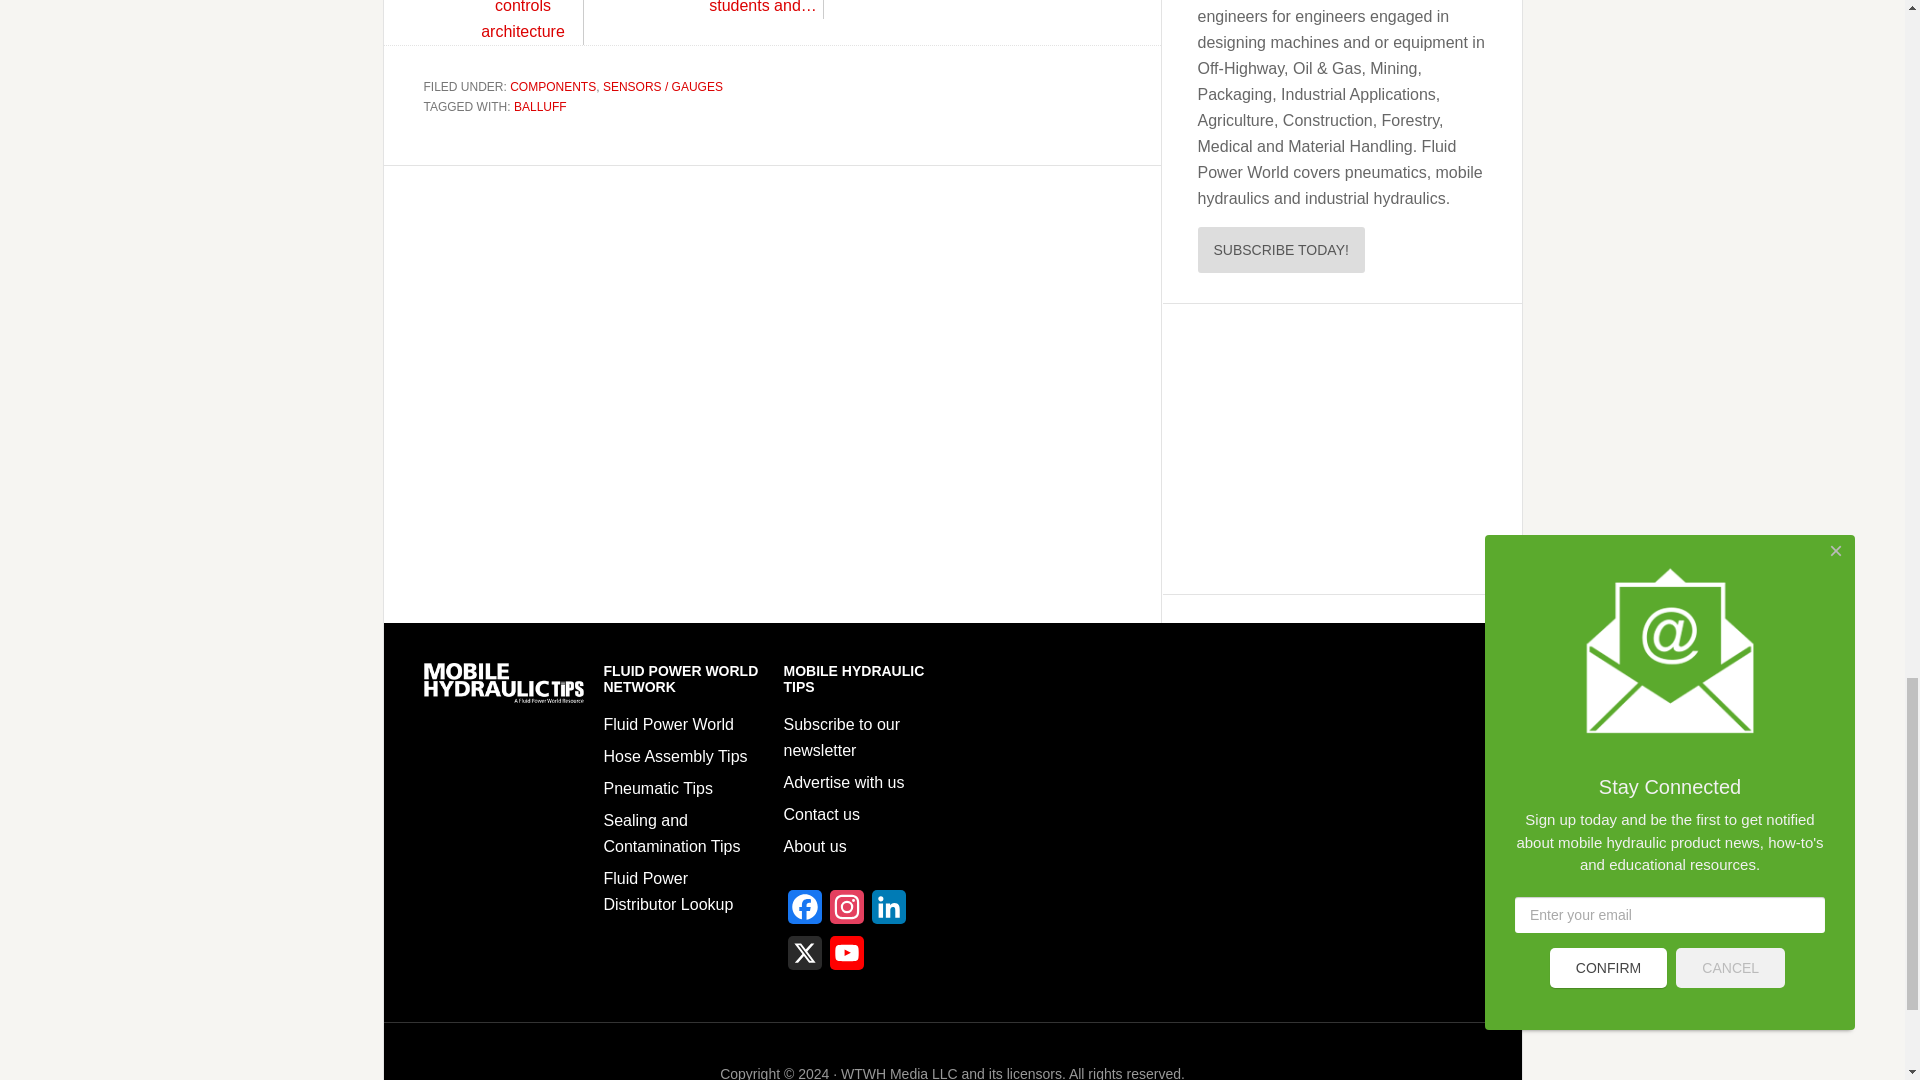 The width and height of the screenshot is (1920, 1080). Describe the element at coordinates (846, 958) in the screenshot. I see `YouTube Channel` at that location.